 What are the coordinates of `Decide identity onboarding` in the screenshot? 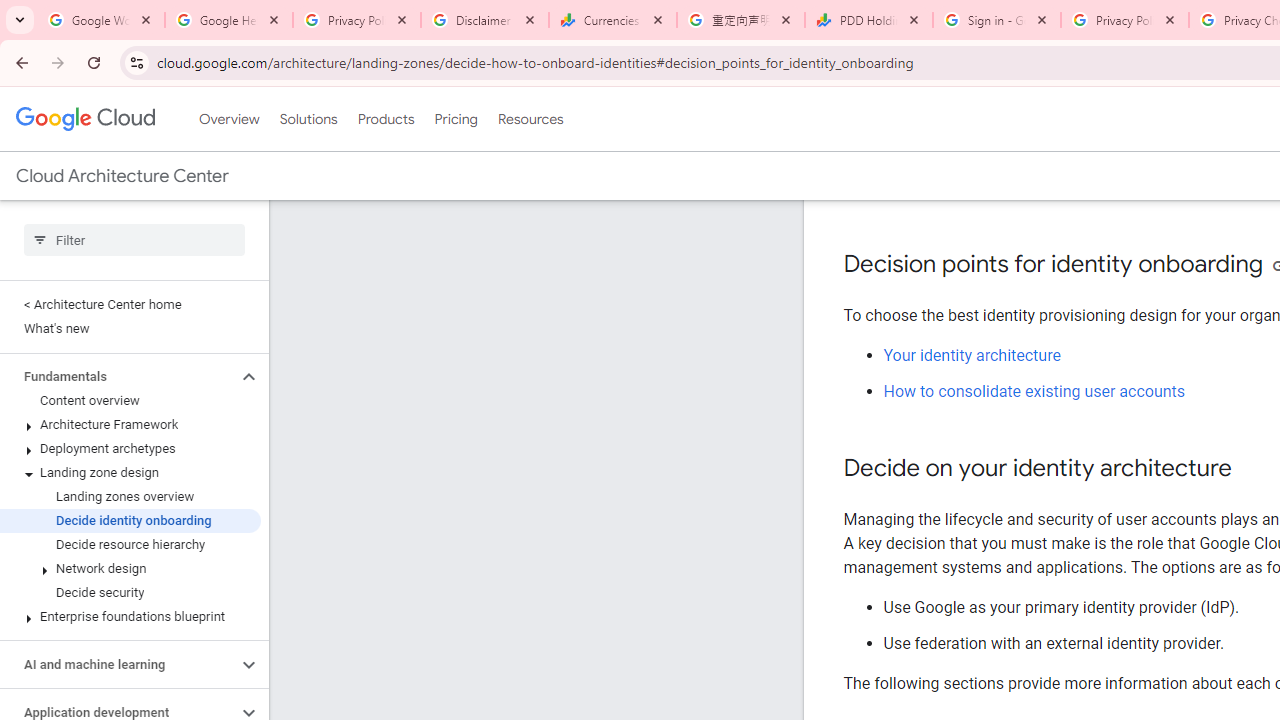 It's located at (130, 520).